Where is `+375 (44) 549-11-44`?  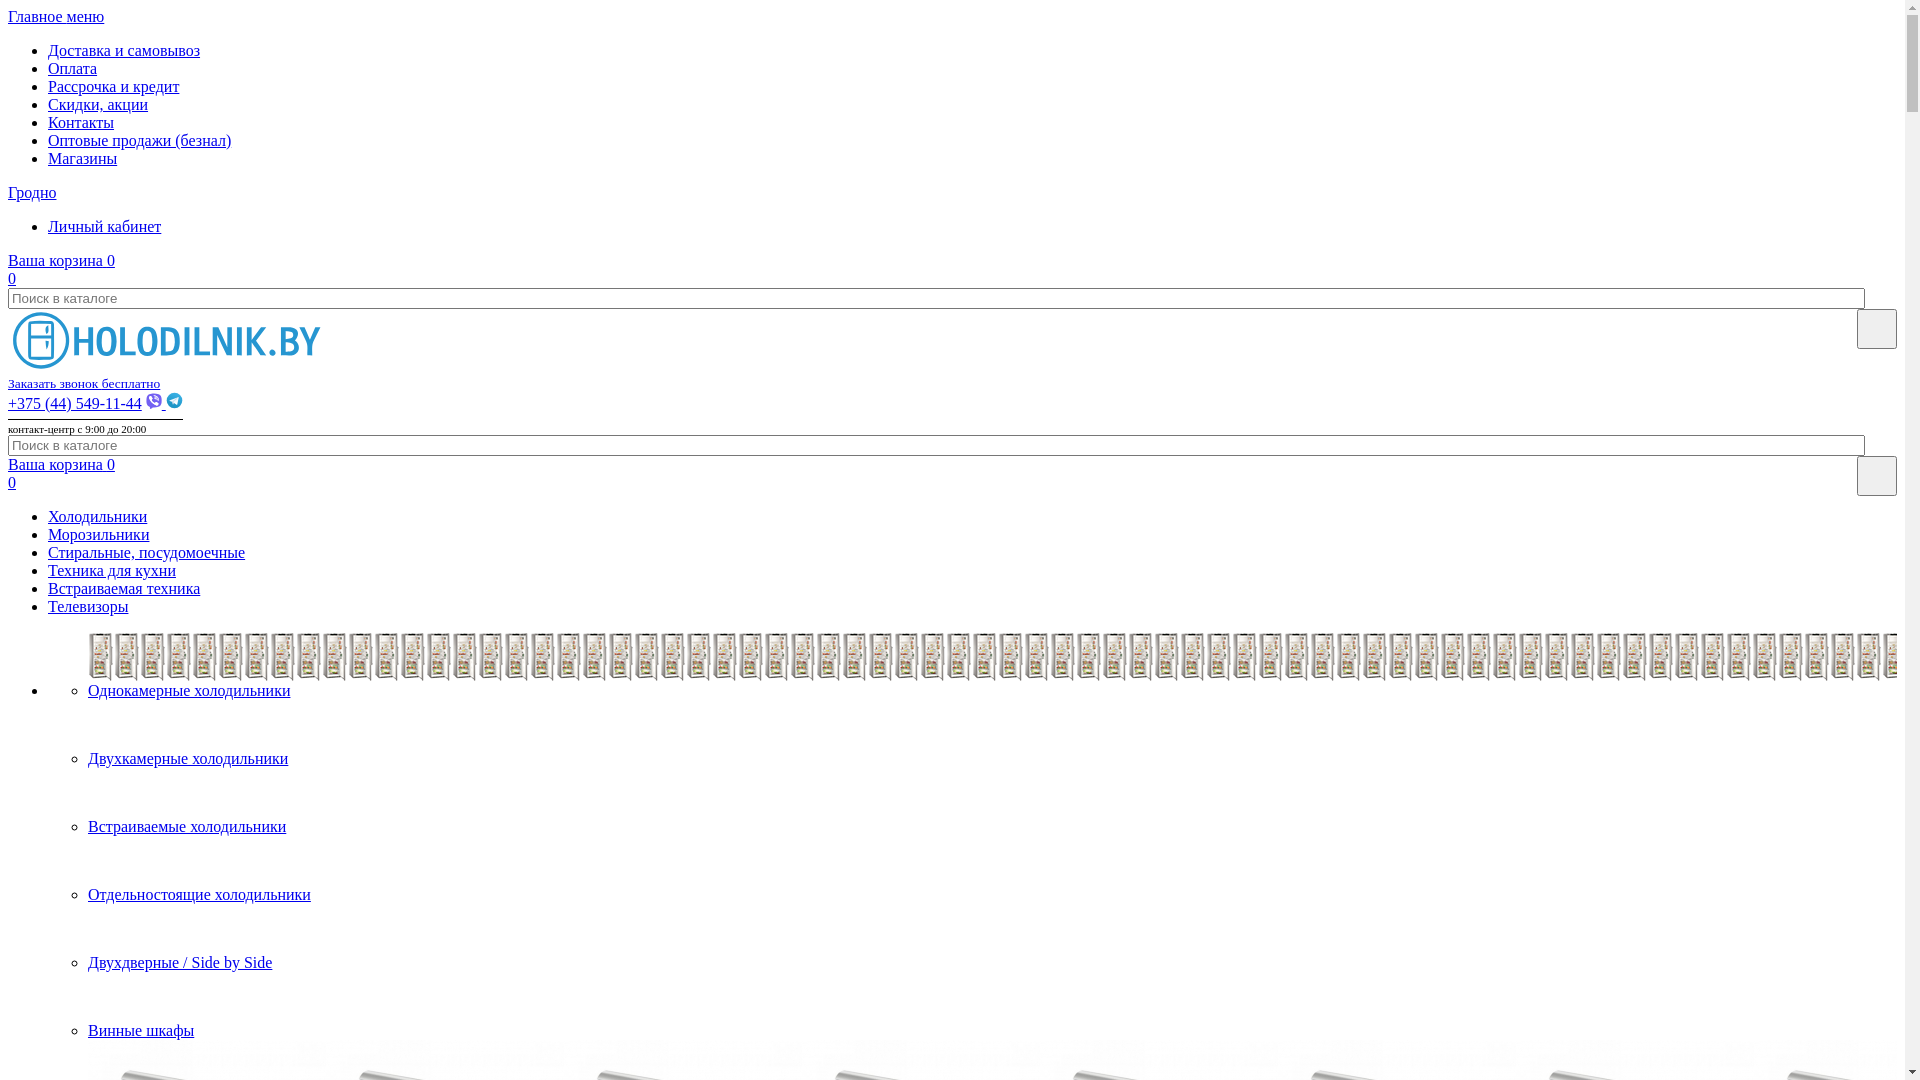
+375 (44) 549-11-44 is located at coordinates (75, 404).